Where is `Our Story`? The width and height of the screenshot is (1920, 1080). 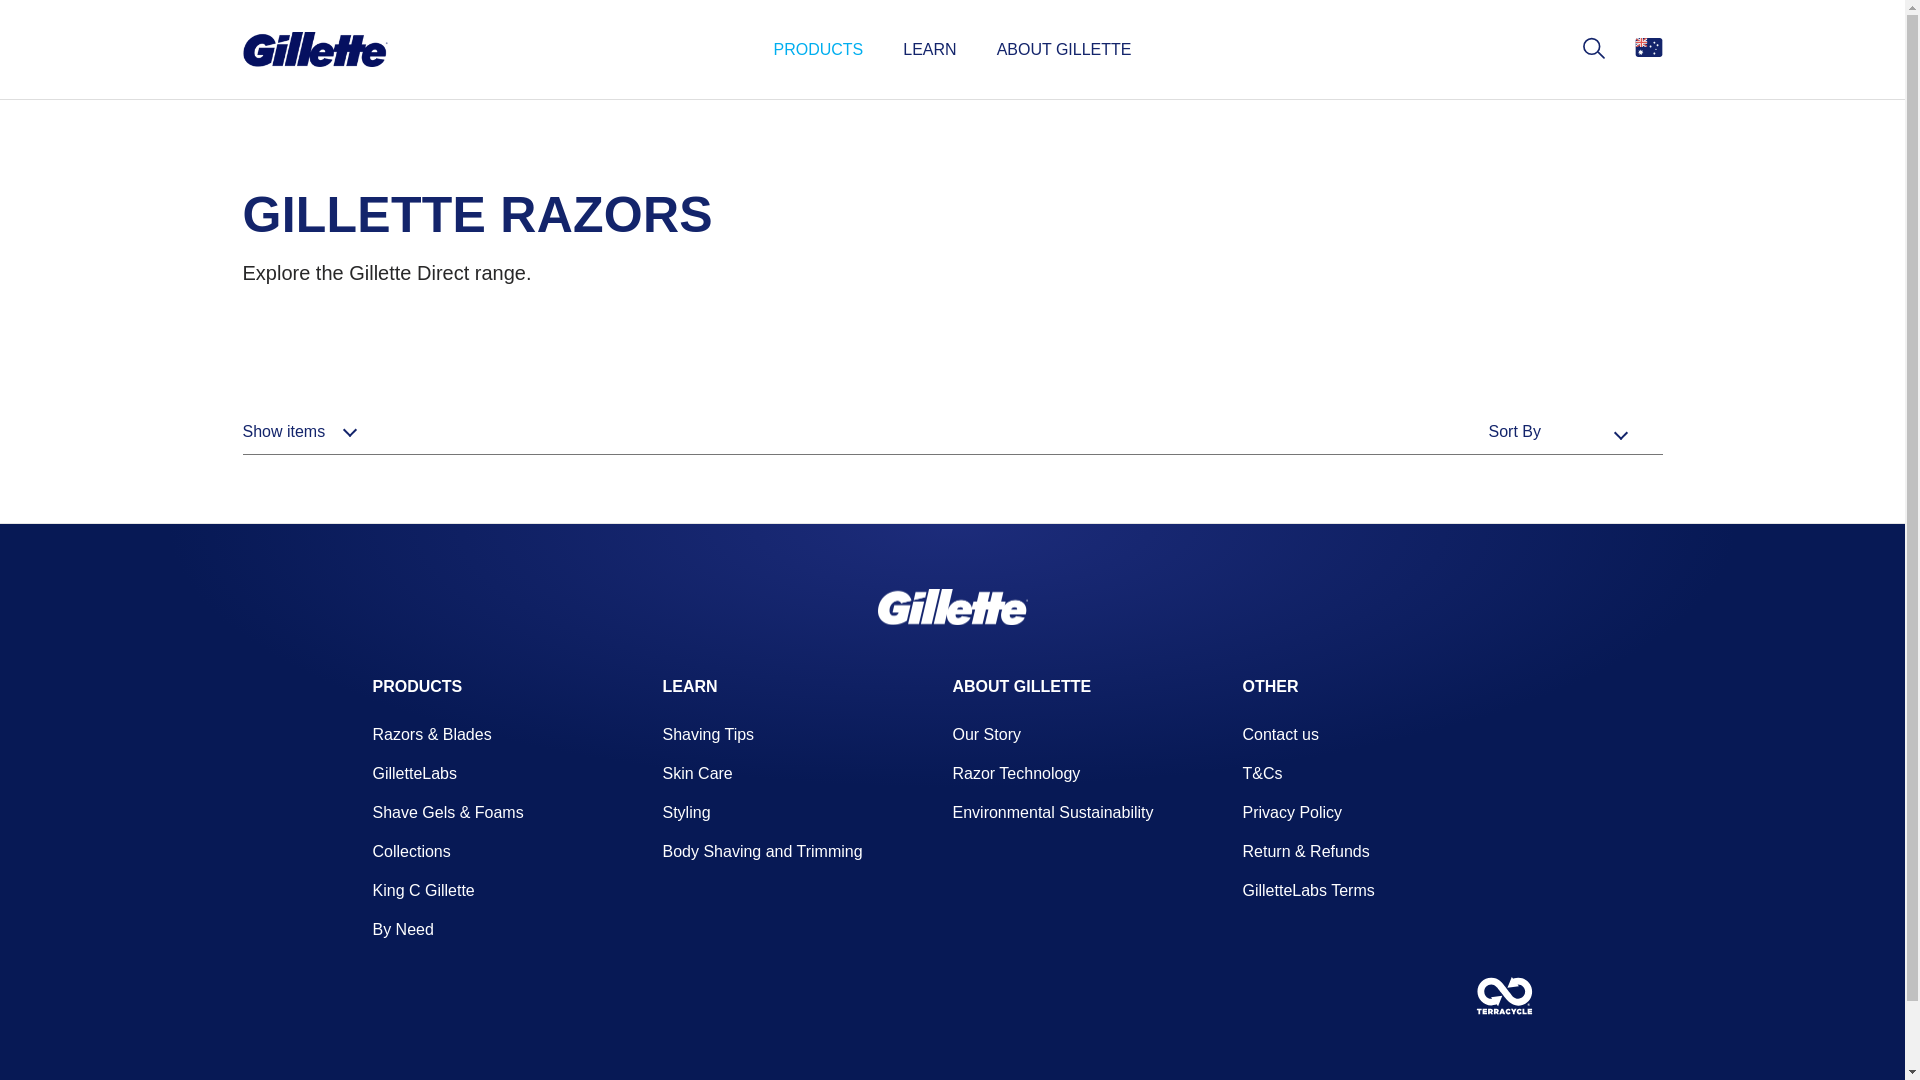
Our Story is located at coordinates (986, 734).